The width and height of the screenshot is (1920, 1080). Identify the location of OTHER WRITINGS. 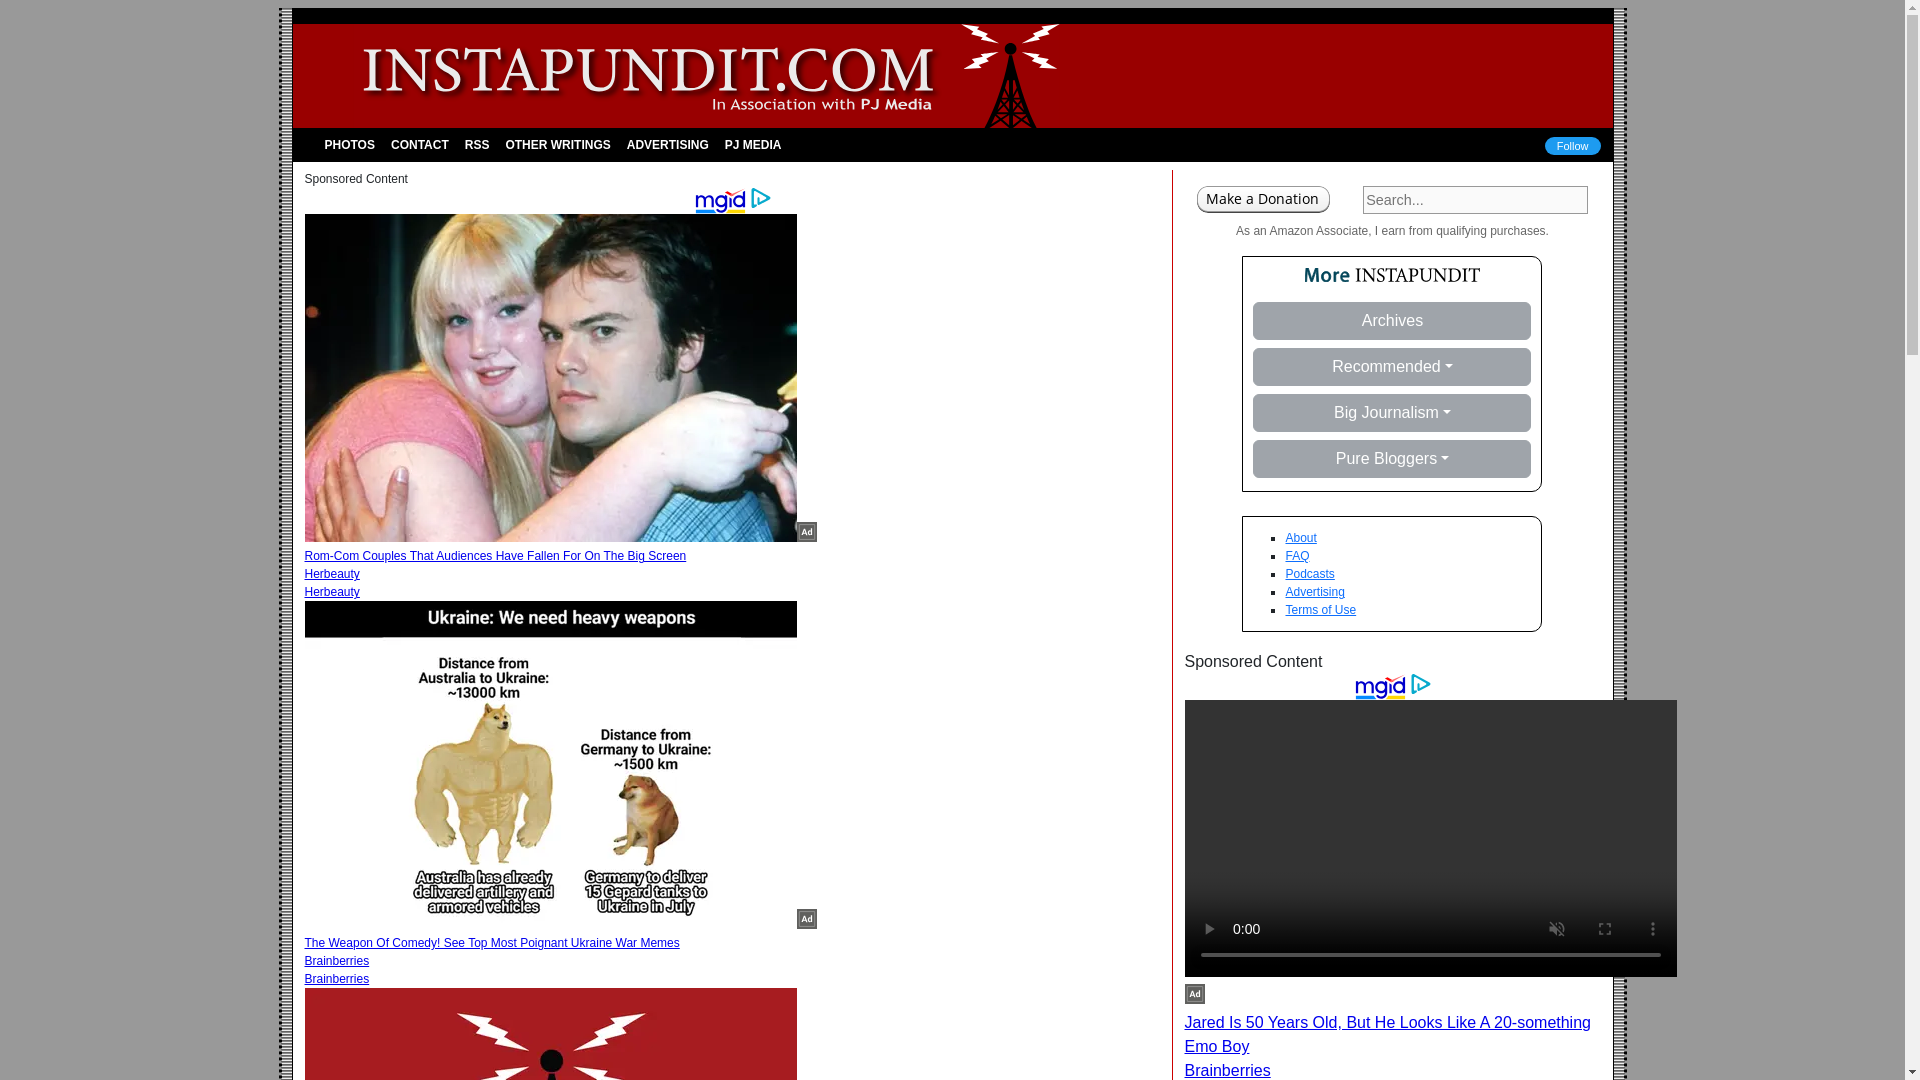
(558, 145).